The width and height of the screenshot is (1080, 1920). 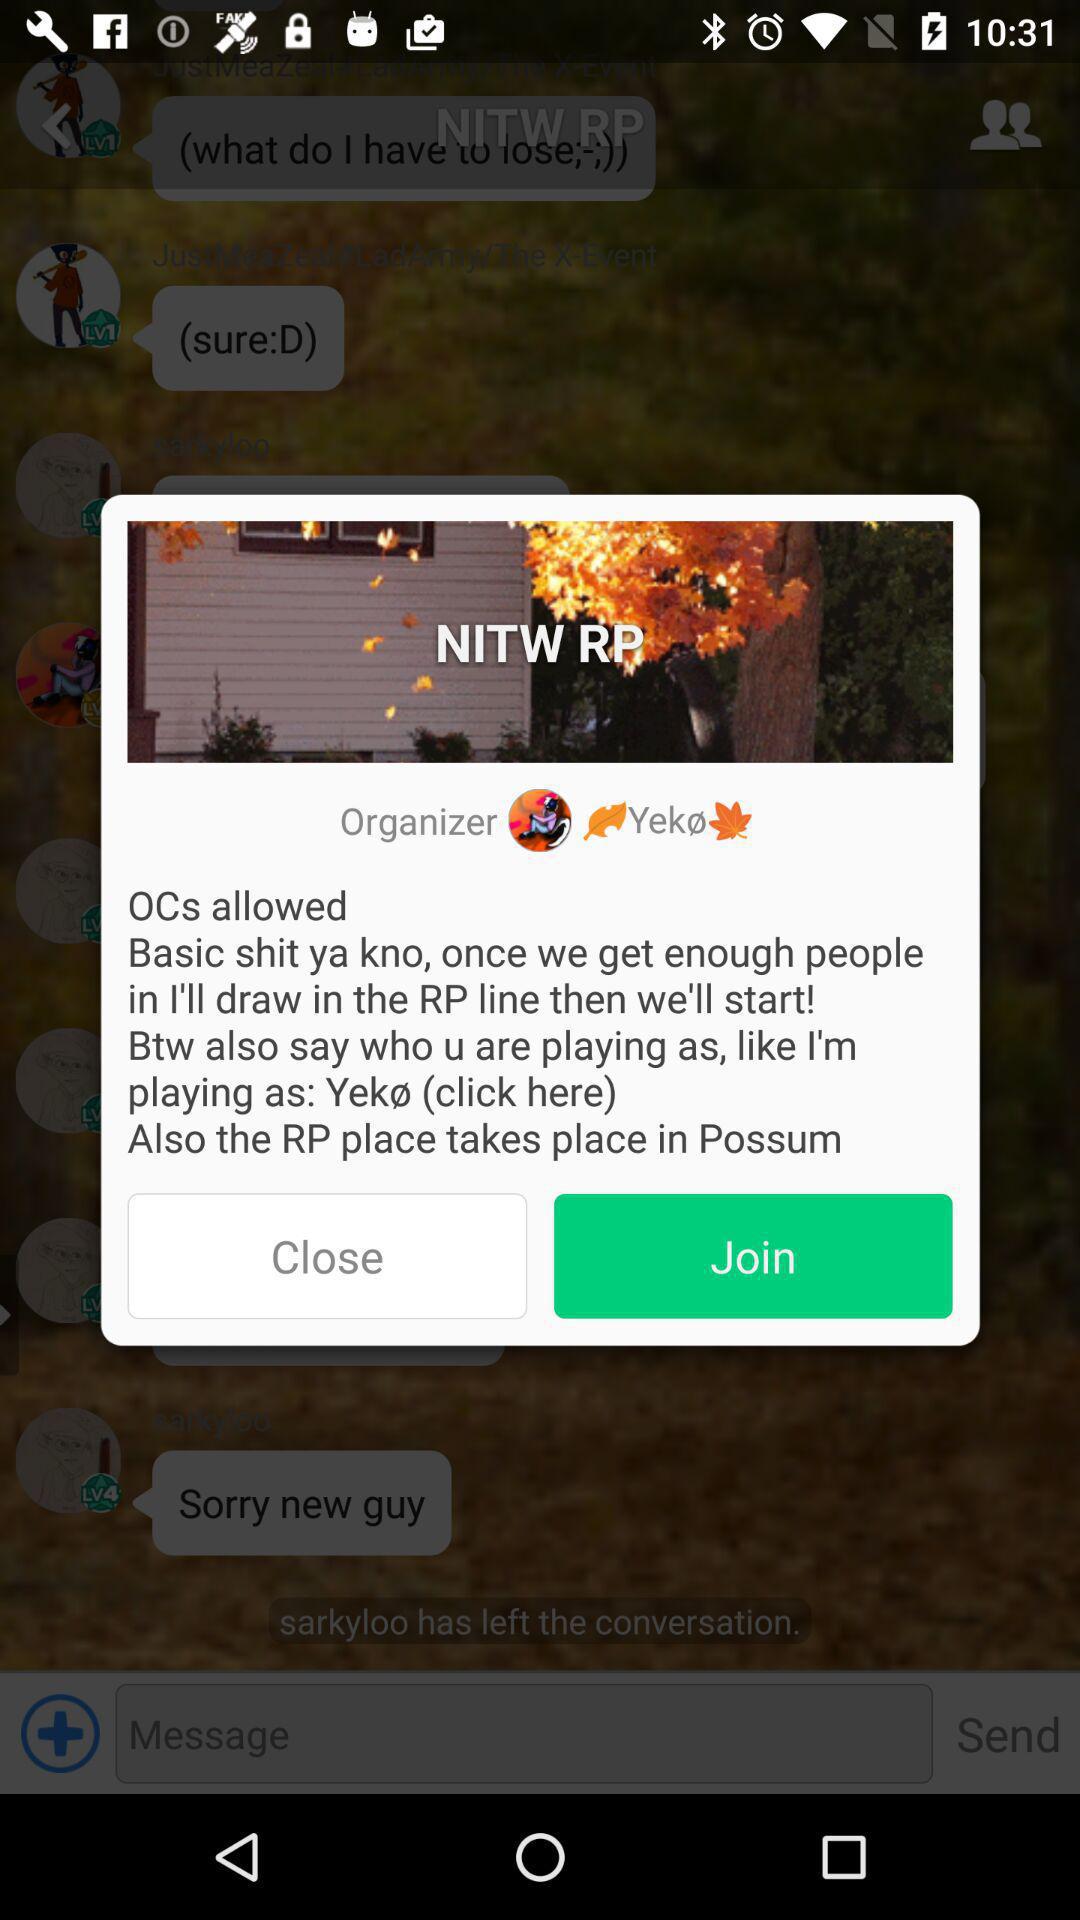 What do you see at coordinates (753, 1256) in the screenshot?
I see `flip until join` at bounding box center [753, 1256].